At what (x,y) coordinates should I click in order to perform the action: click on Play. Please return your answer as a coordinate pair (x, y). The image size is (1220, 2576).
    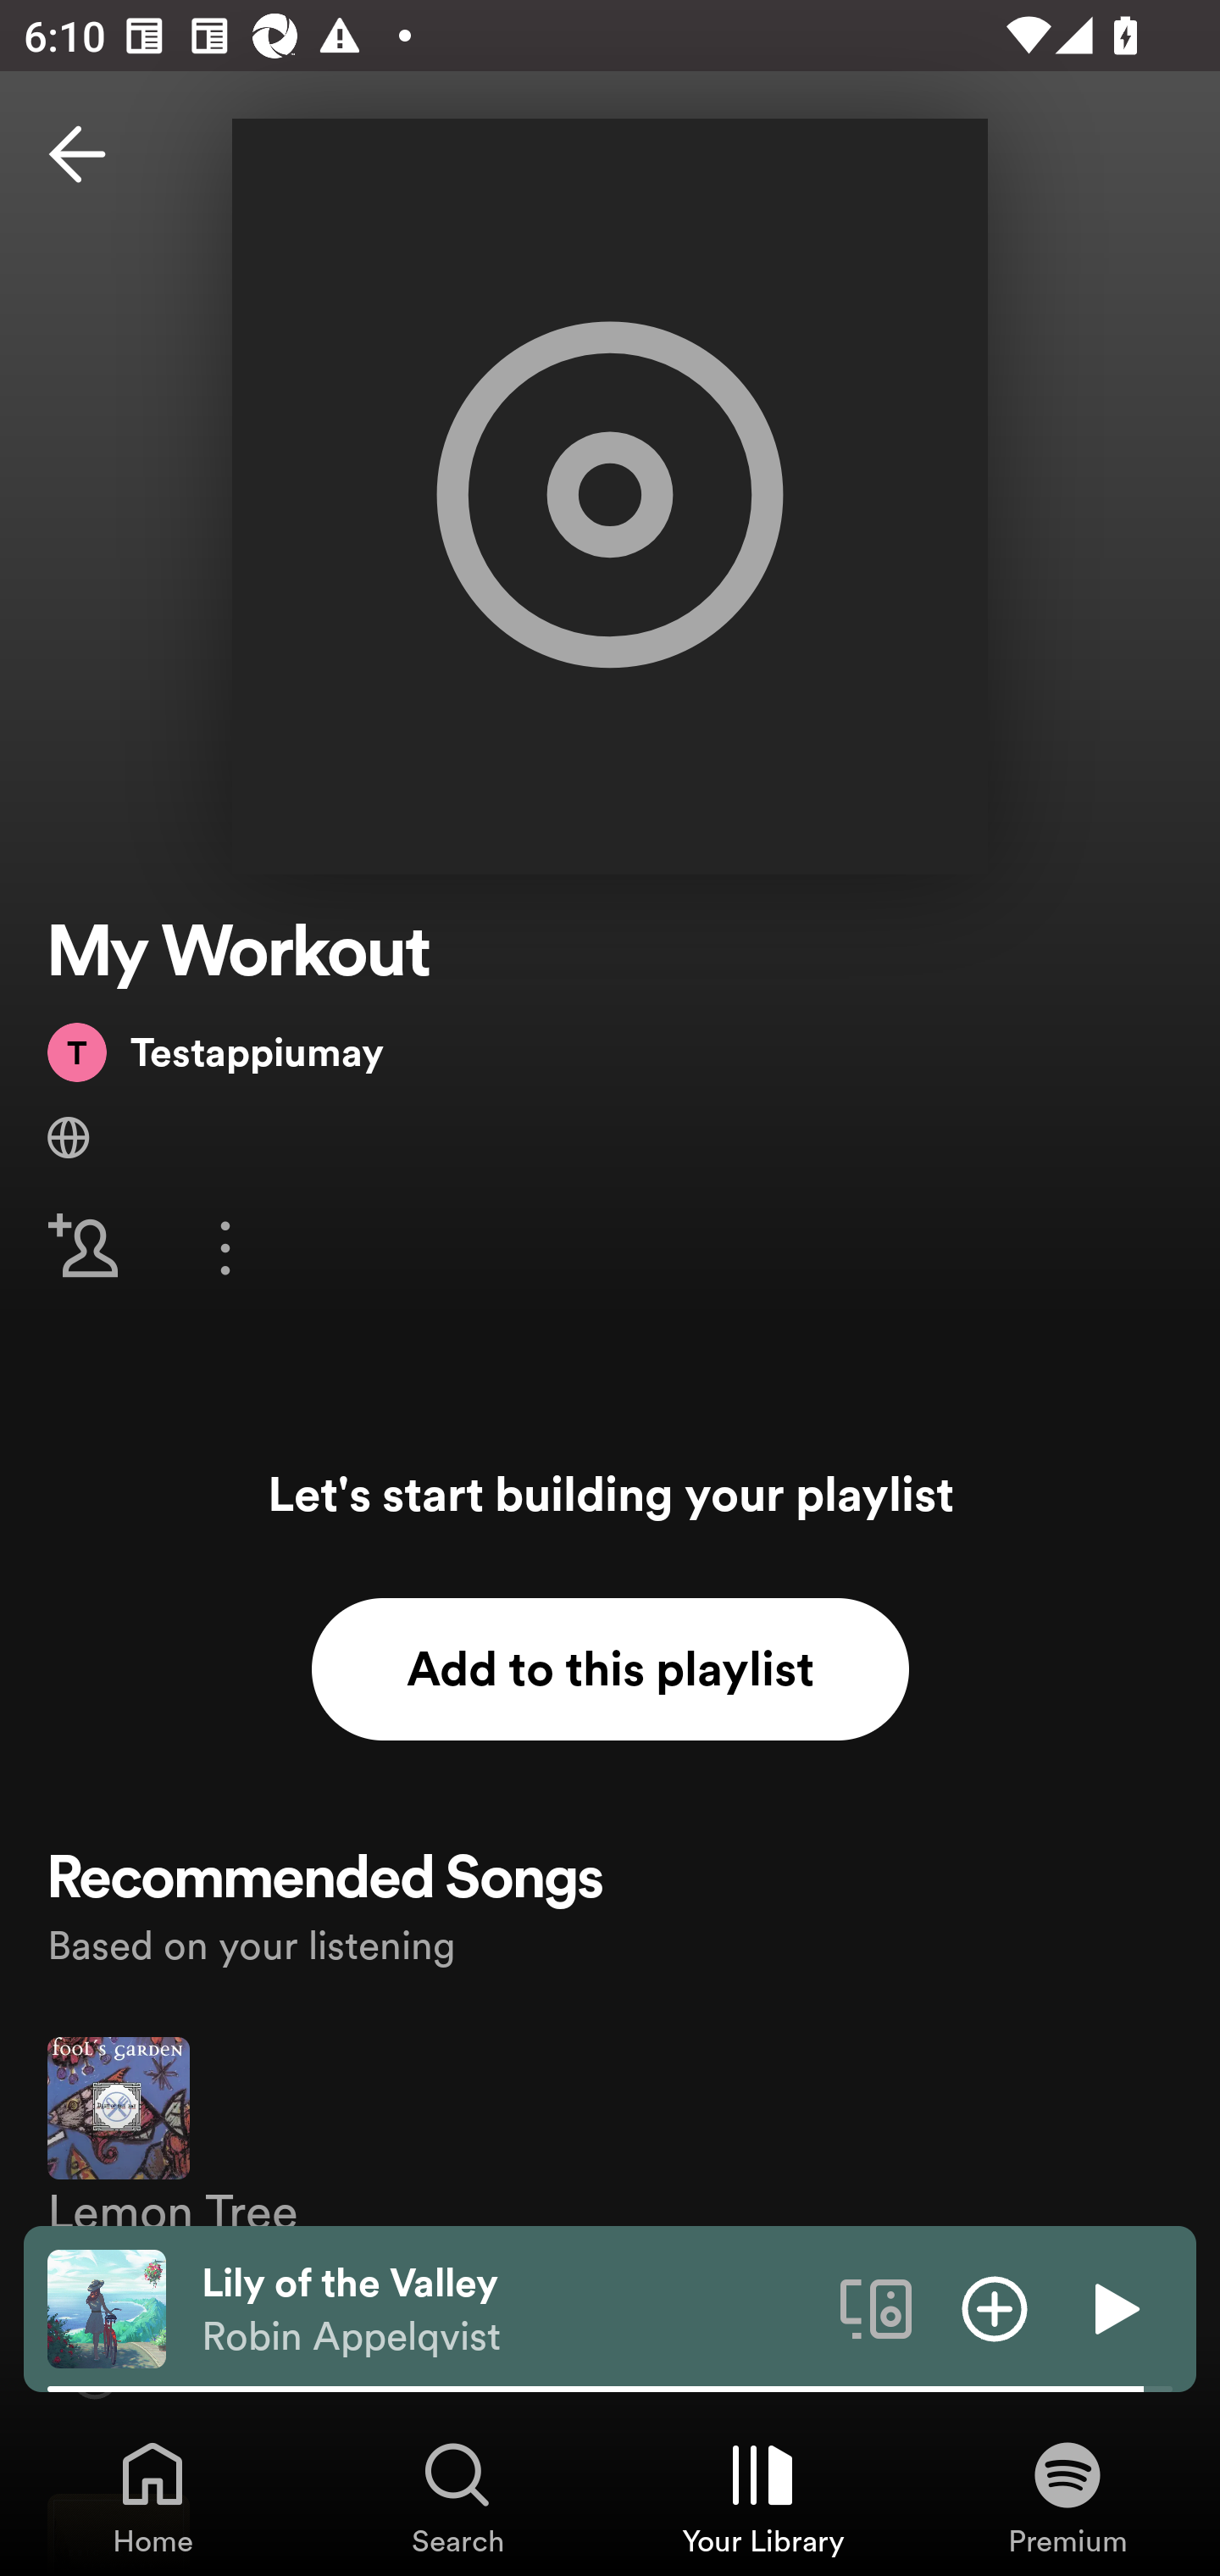
    Looking at the image, I should click on (1113, 2307).